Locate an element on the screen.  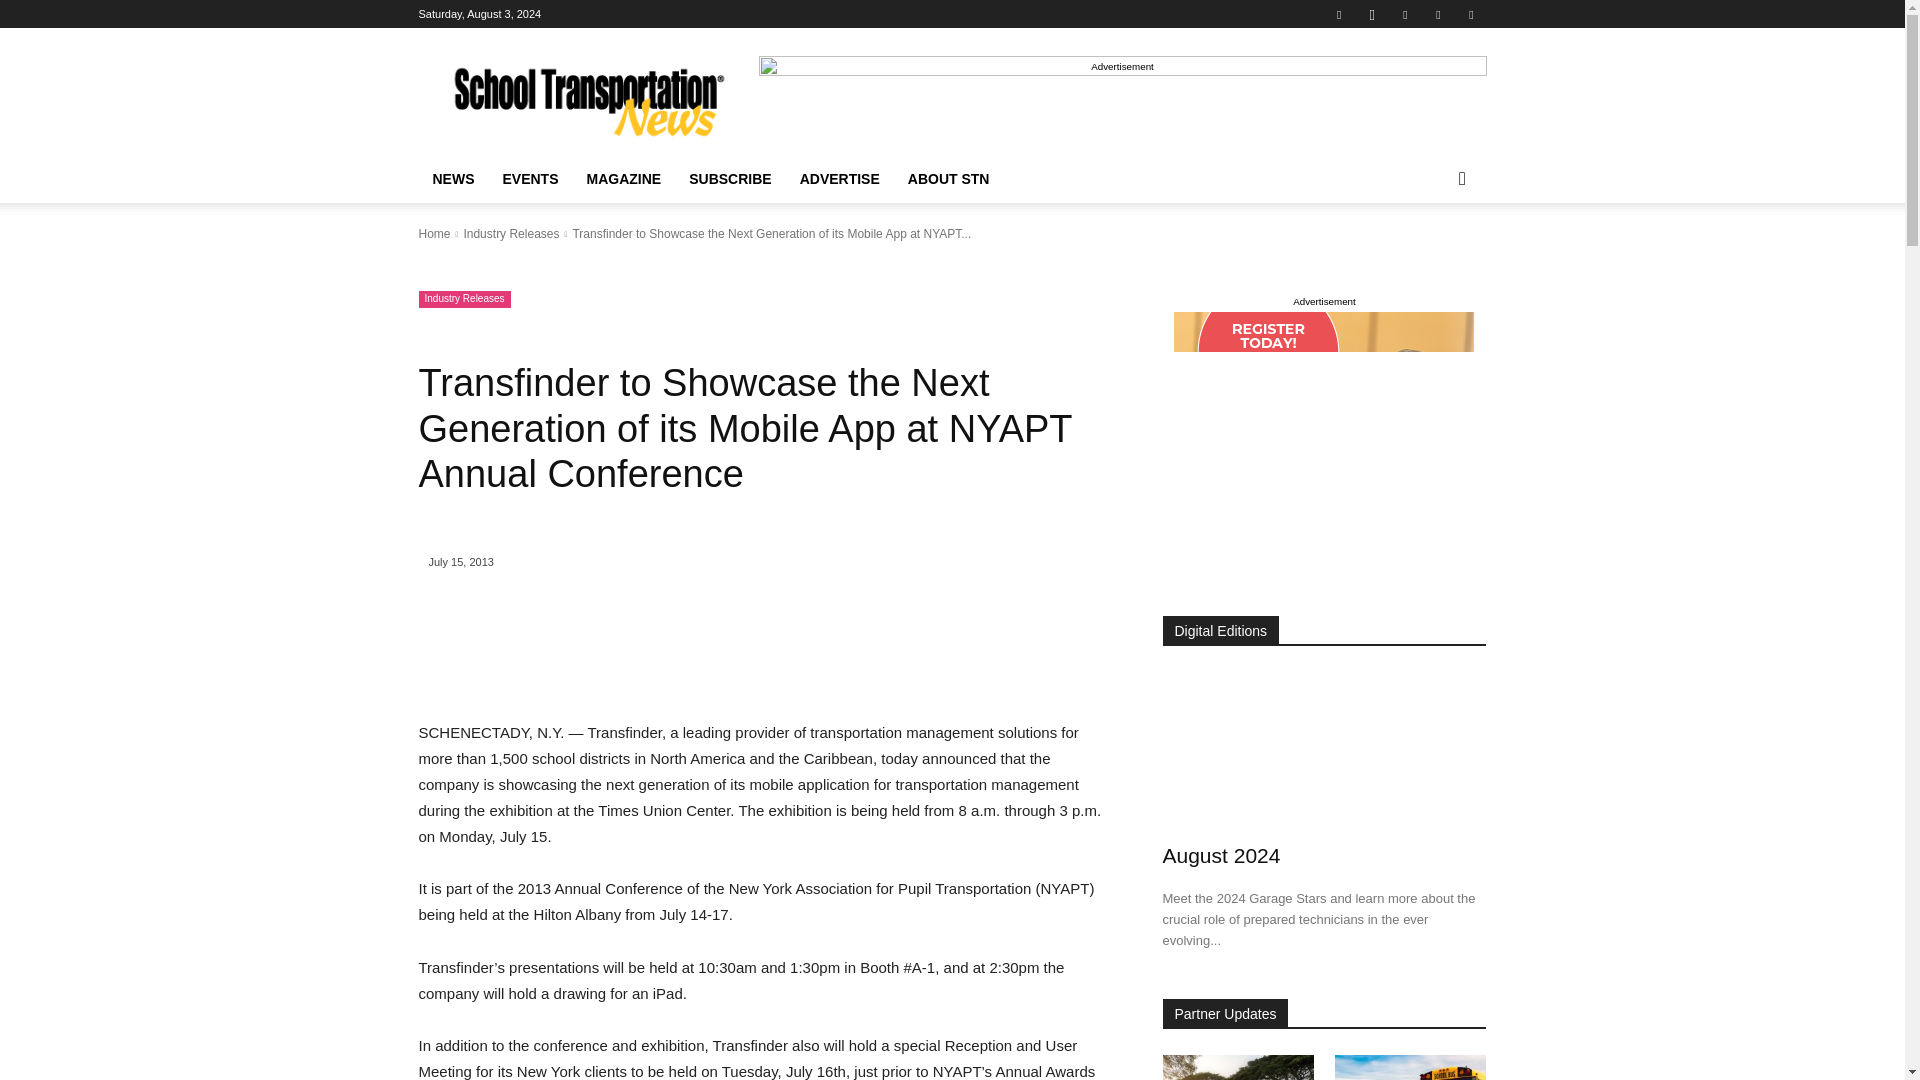
View all posts in Industry Releases is located at coordinates (510, 233).